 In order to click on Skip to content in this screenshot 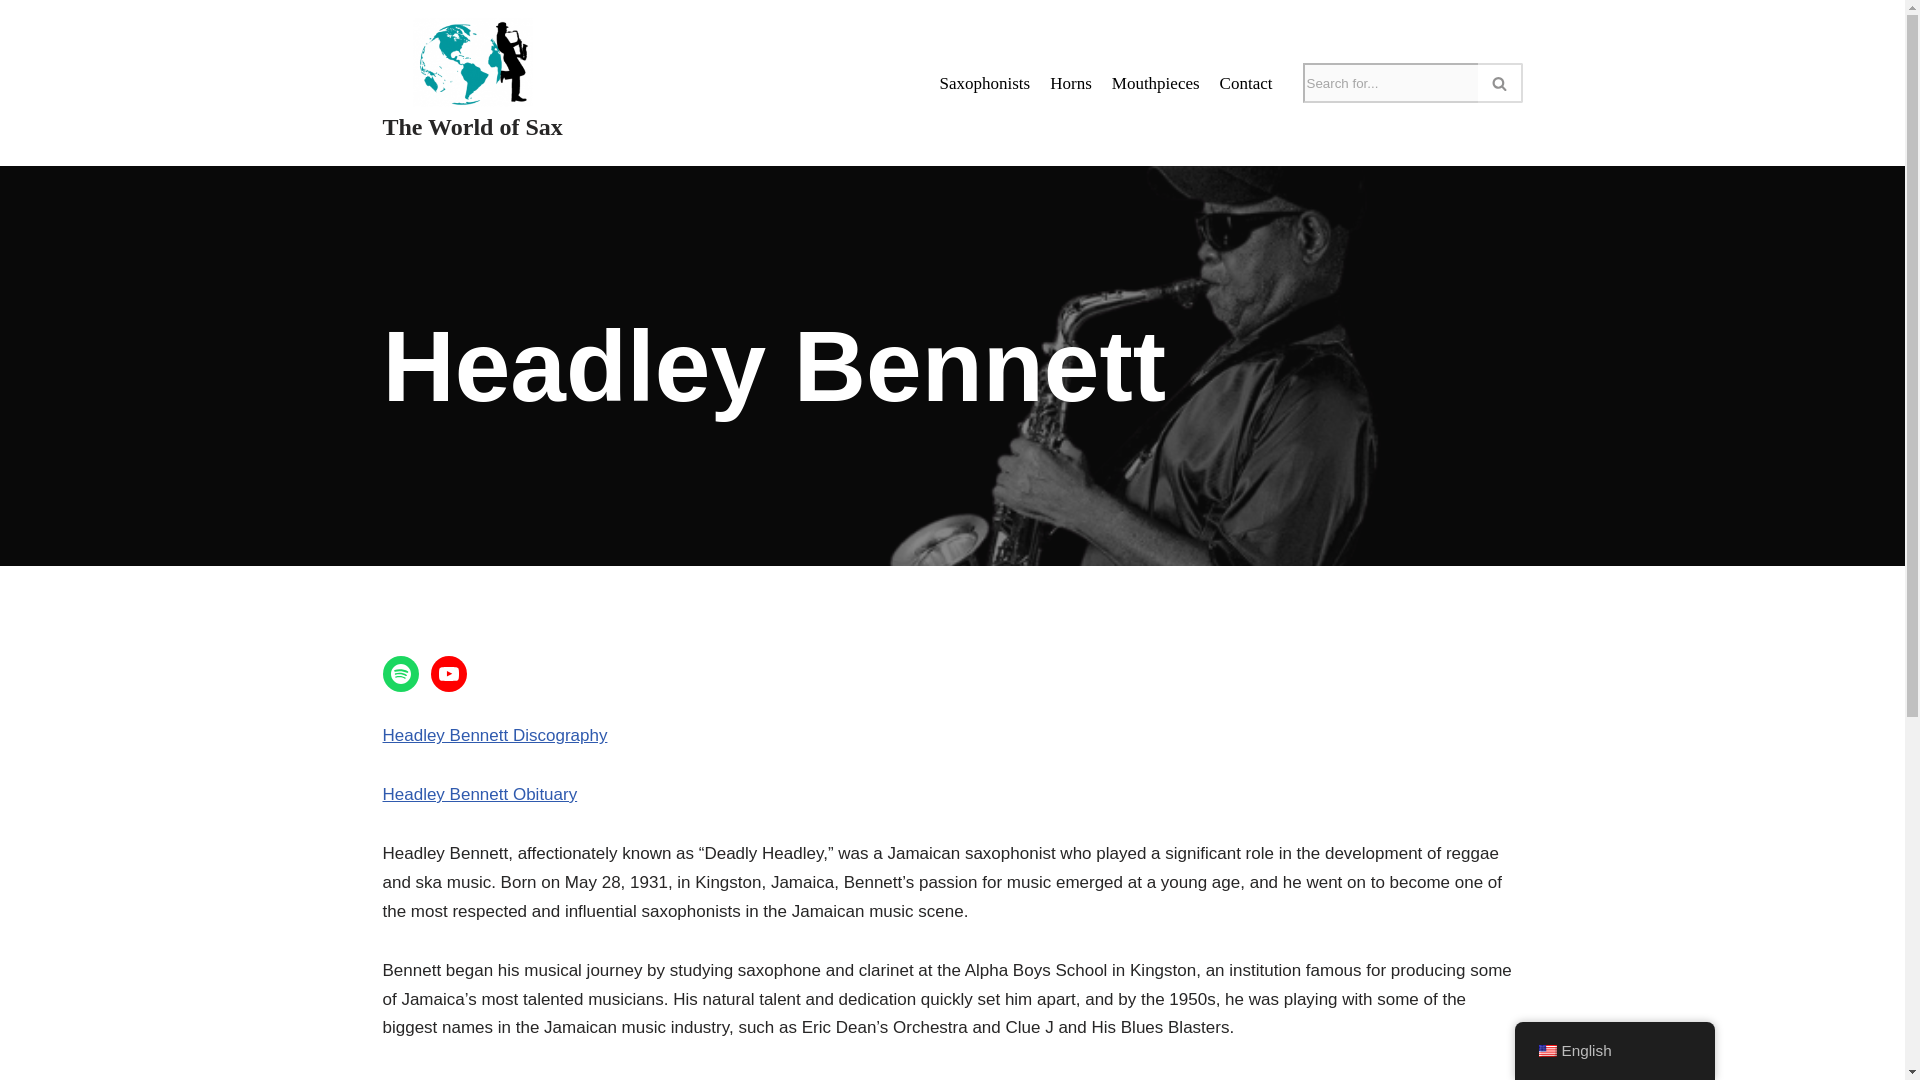, I will do `click(15, 42)`.